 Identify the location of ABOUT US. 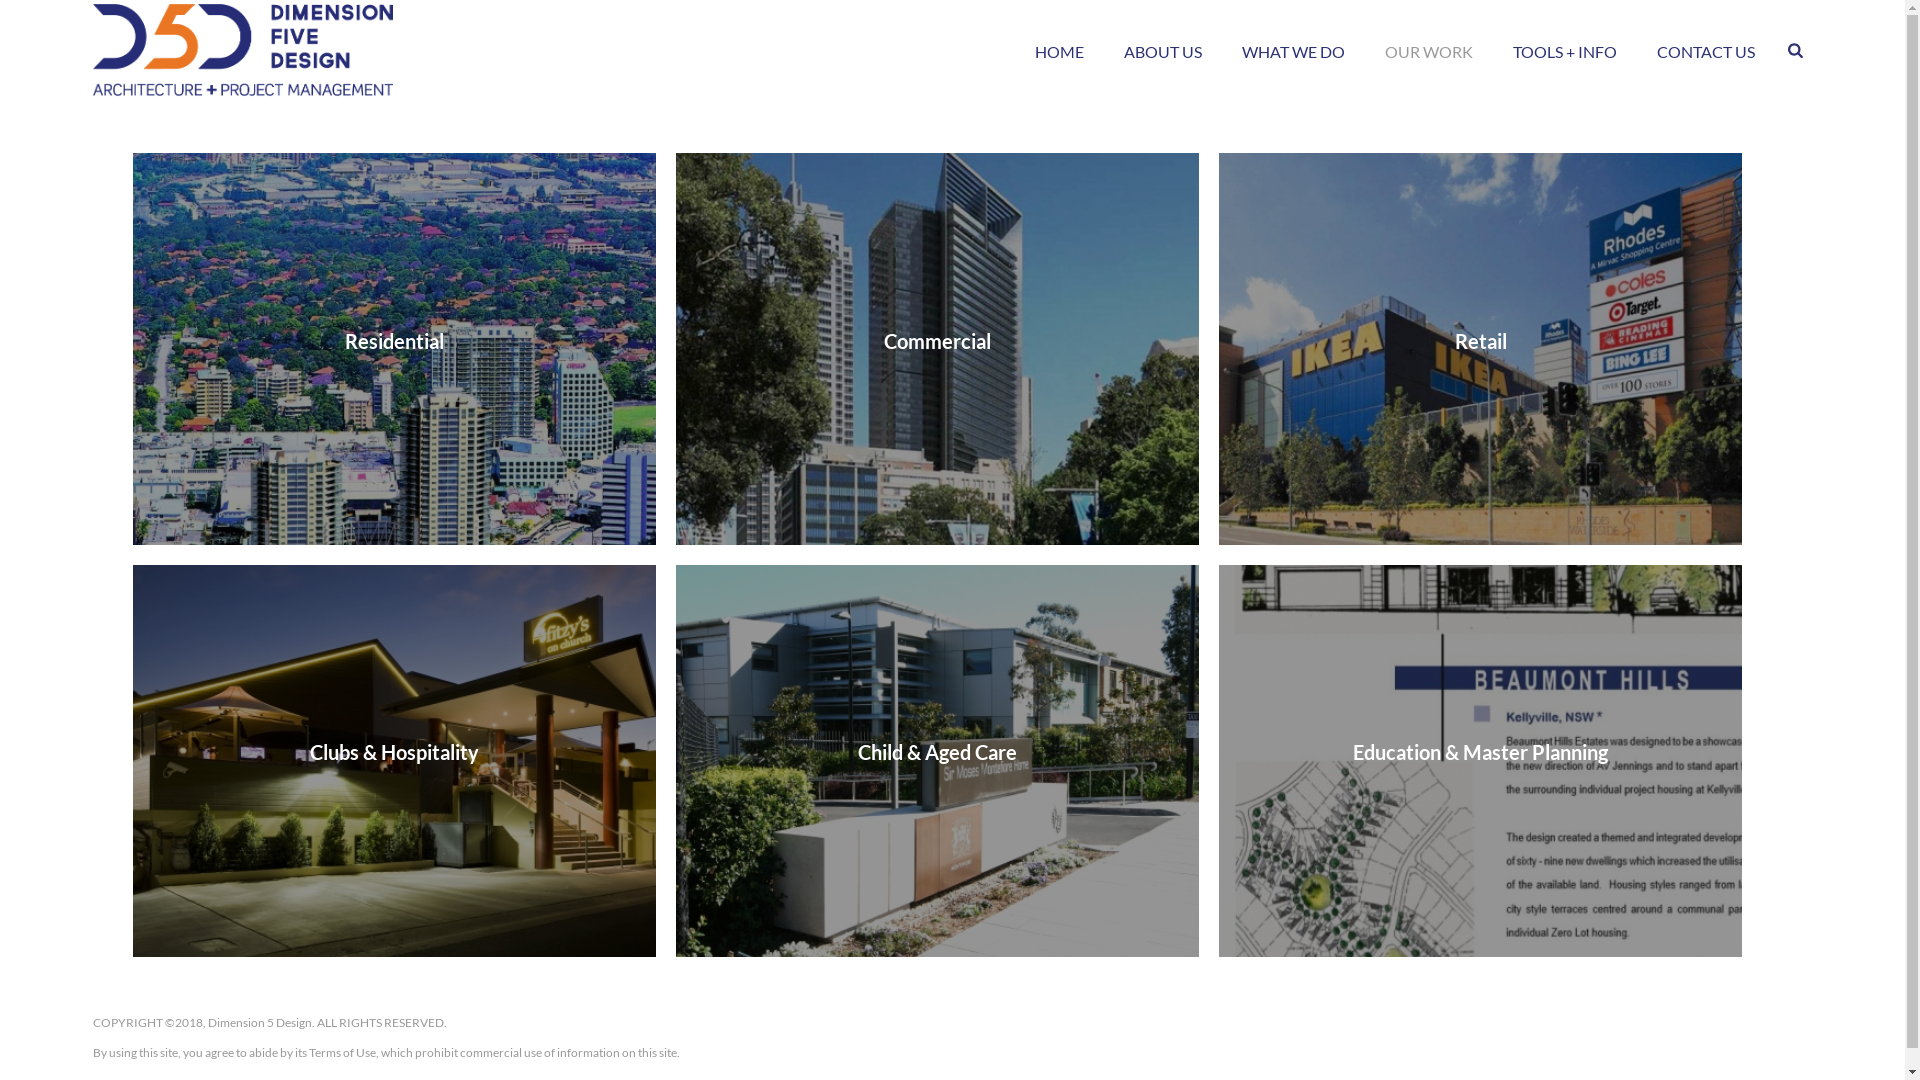
(1163, 50).